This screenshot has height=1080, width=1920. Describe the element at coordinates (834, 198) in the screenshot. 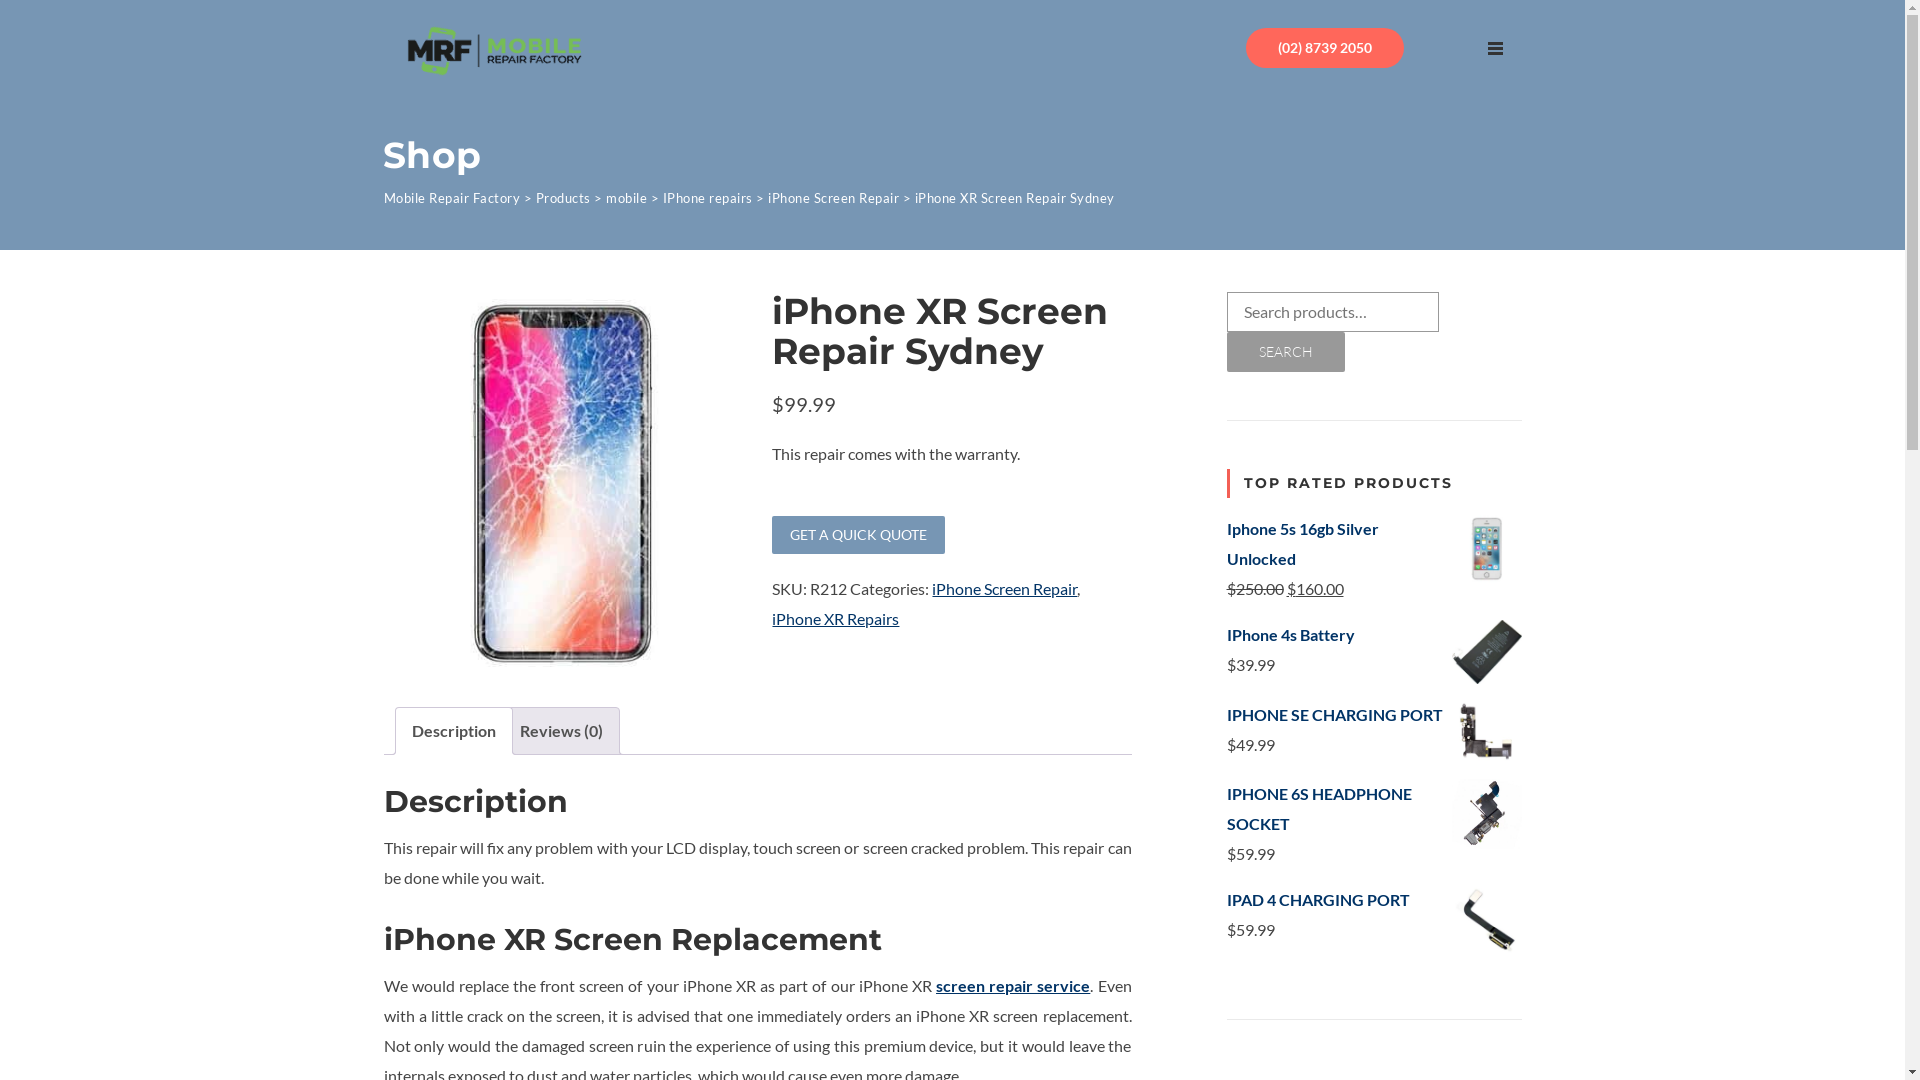

I see `iPhone Screen Repair` at that location.